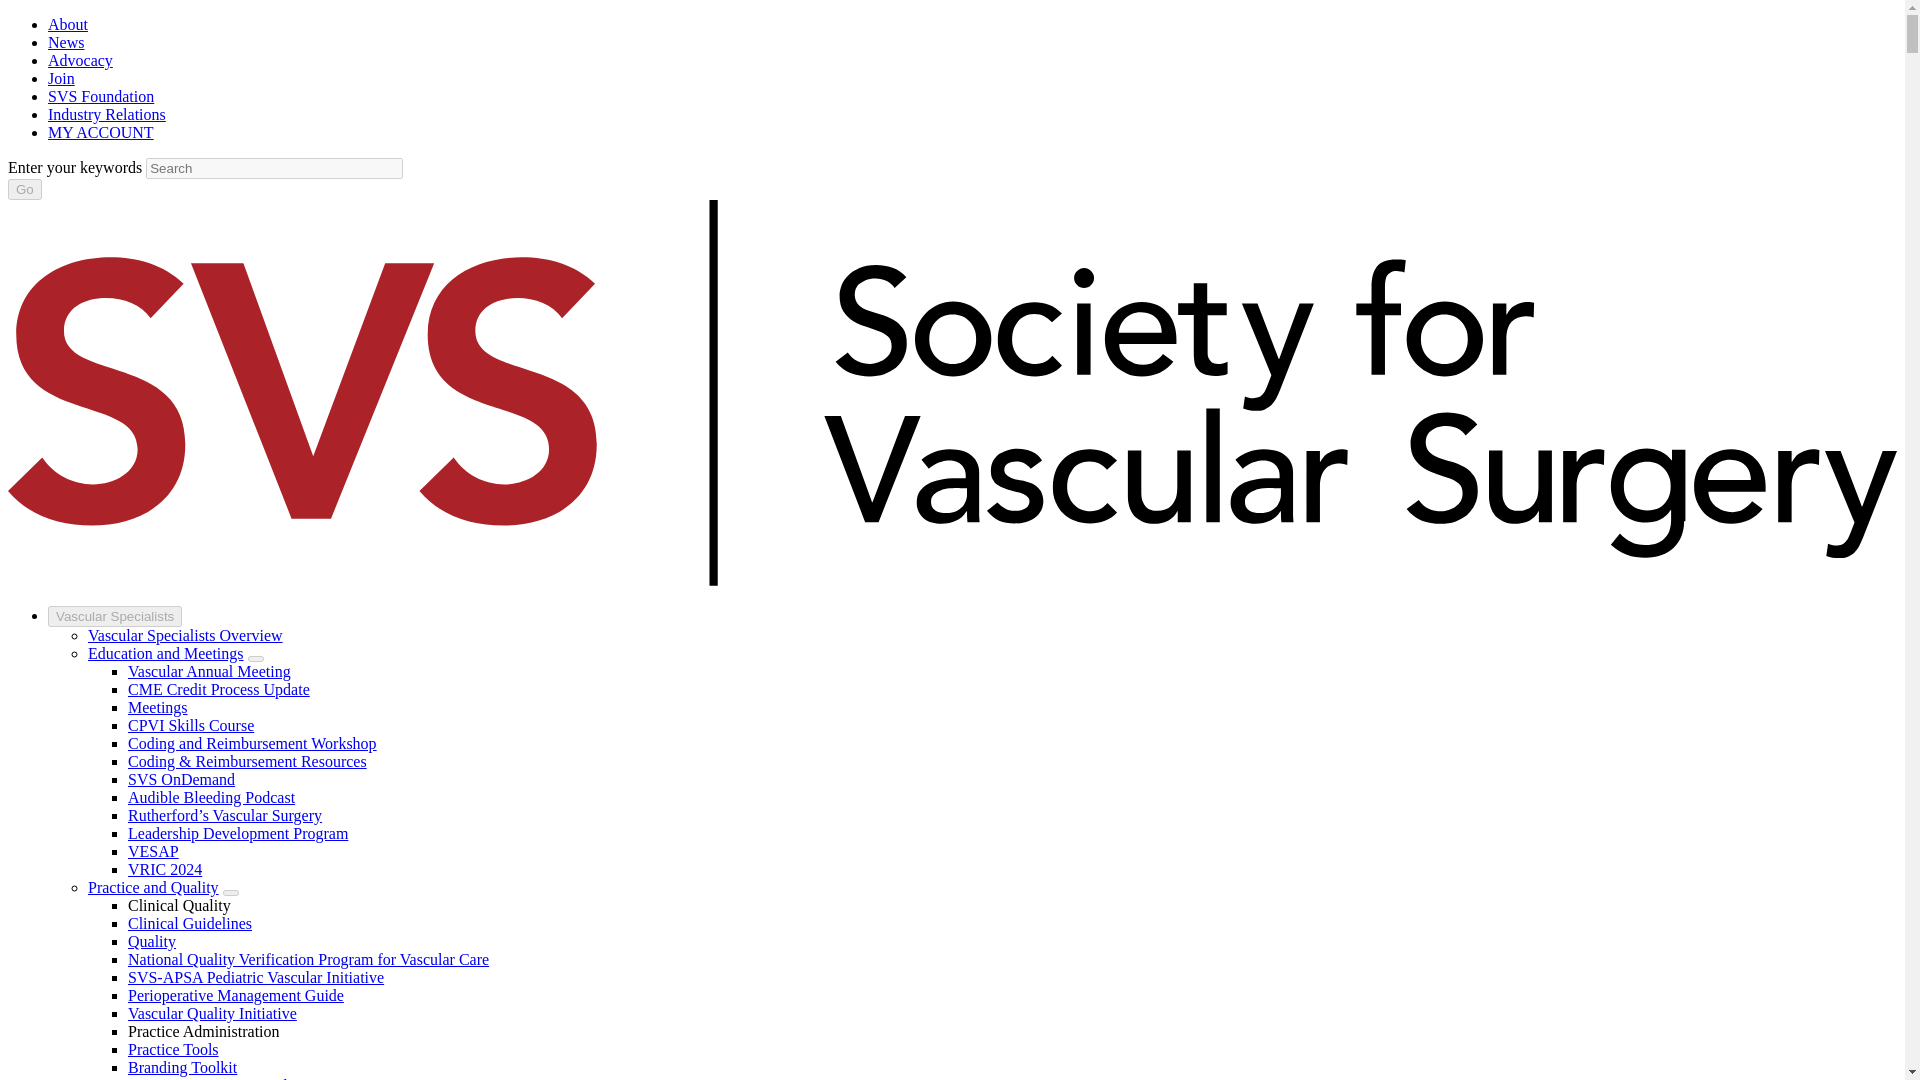 The height and width of the screenshot is (1080, 1920). I want to click on Branding Toolkit, so click(182, 1067).